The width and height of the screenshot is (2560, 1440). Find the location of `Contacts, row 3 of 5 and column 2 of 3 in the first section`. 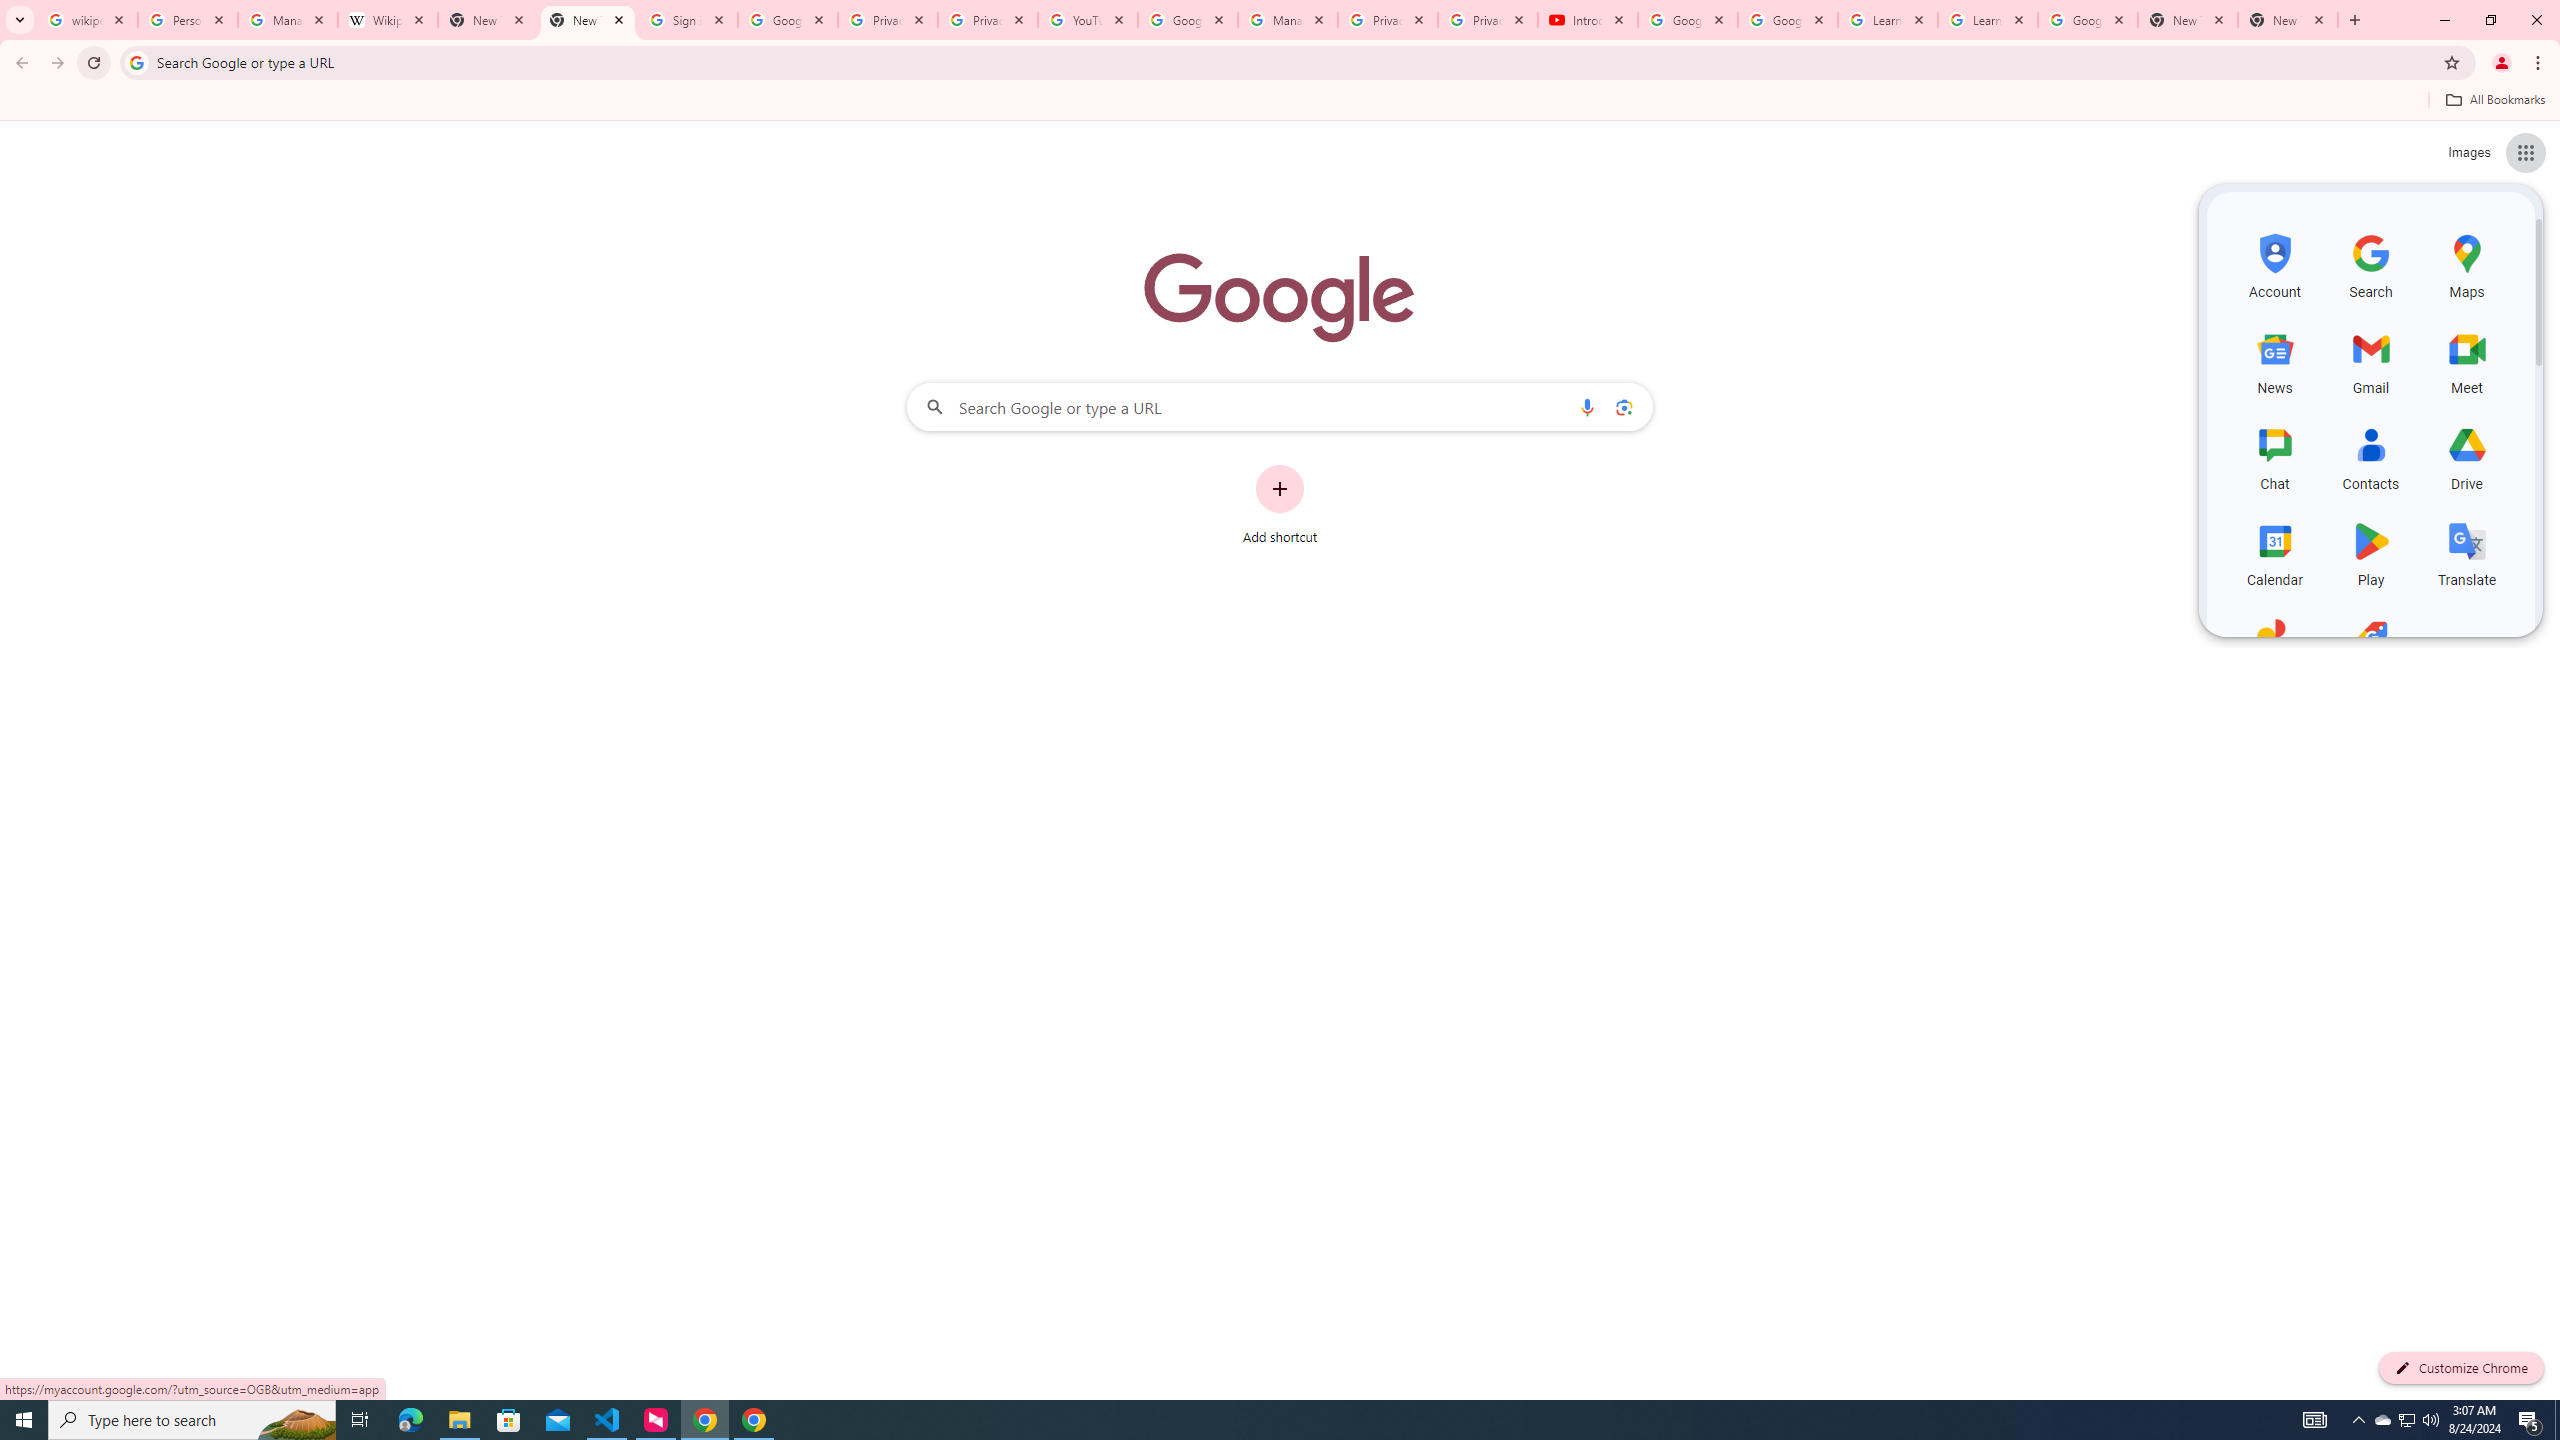

Contacts, row 3 of 5 and column 2 of 3 in the first section is located at coordinates (2372, 456).